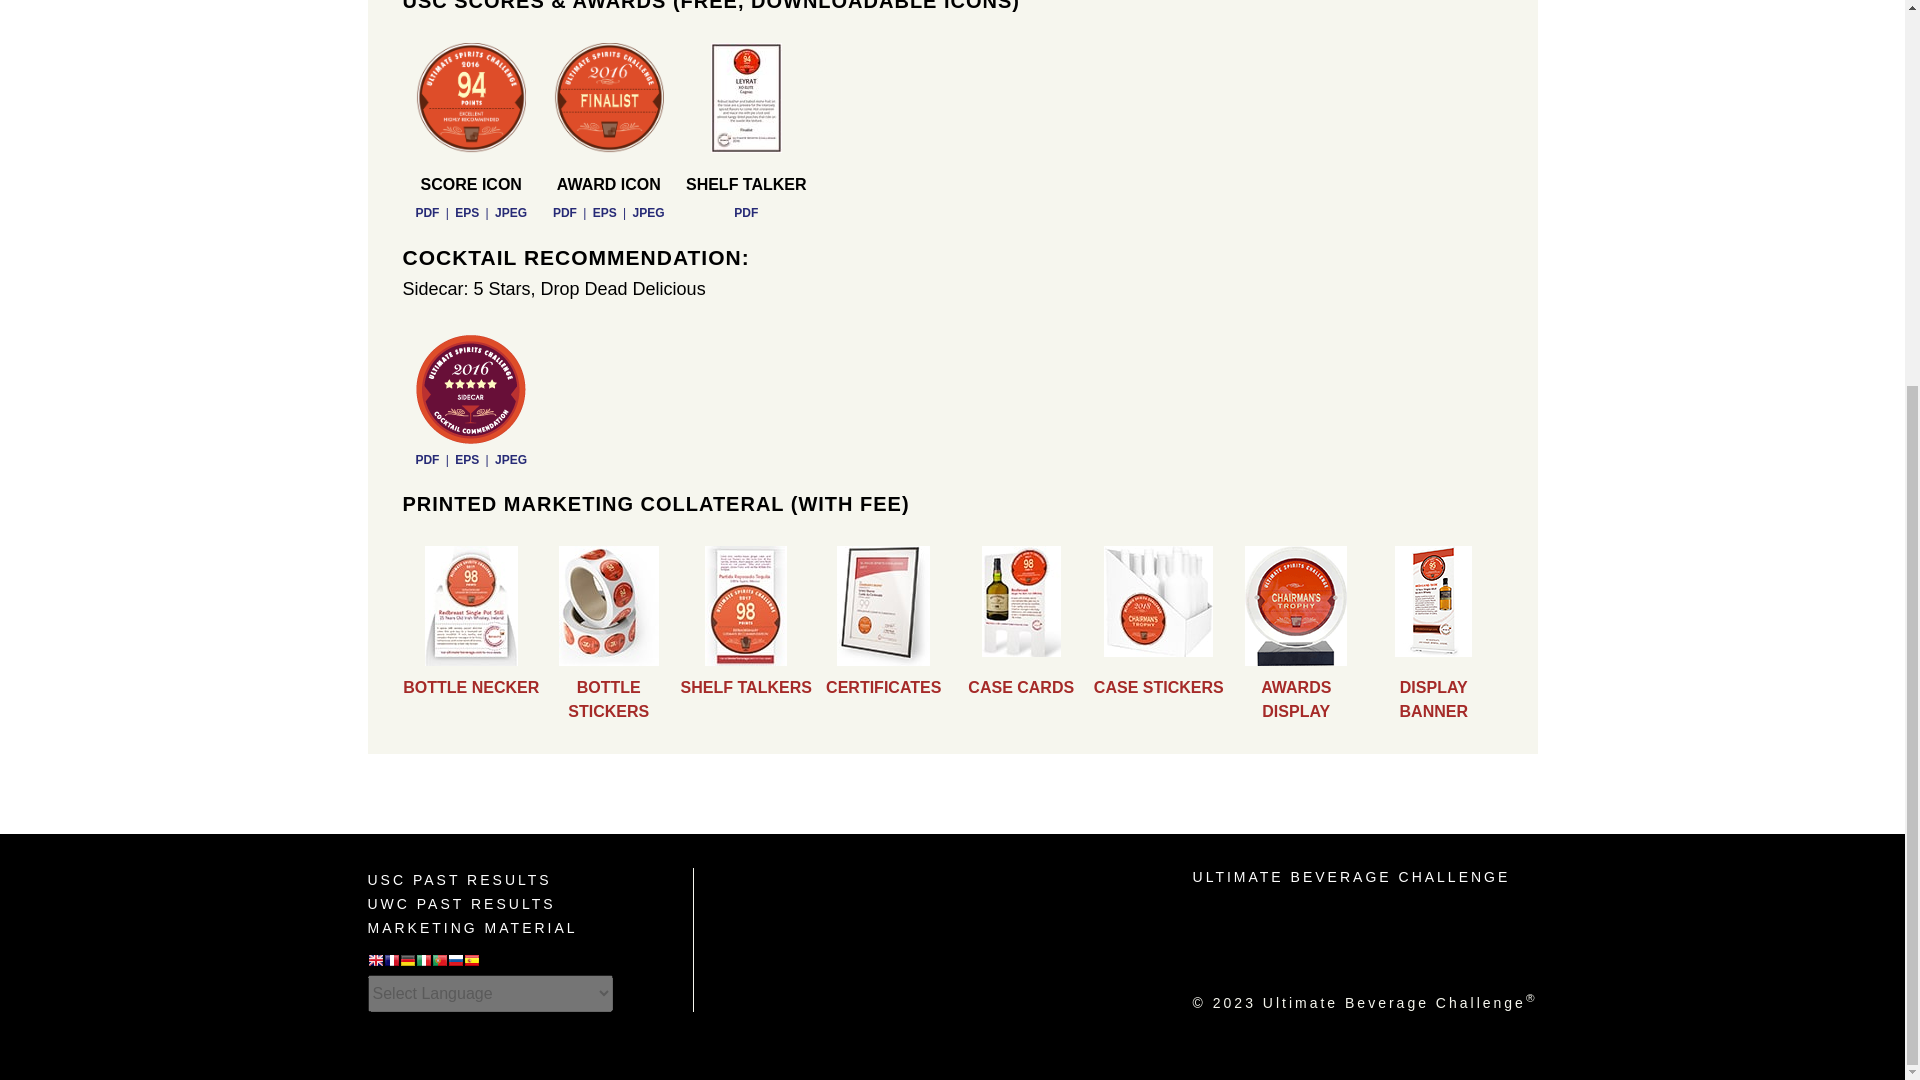  Describe the element at coordinates (440, 962) in the screenshot. I see `Portuguese` at that location.